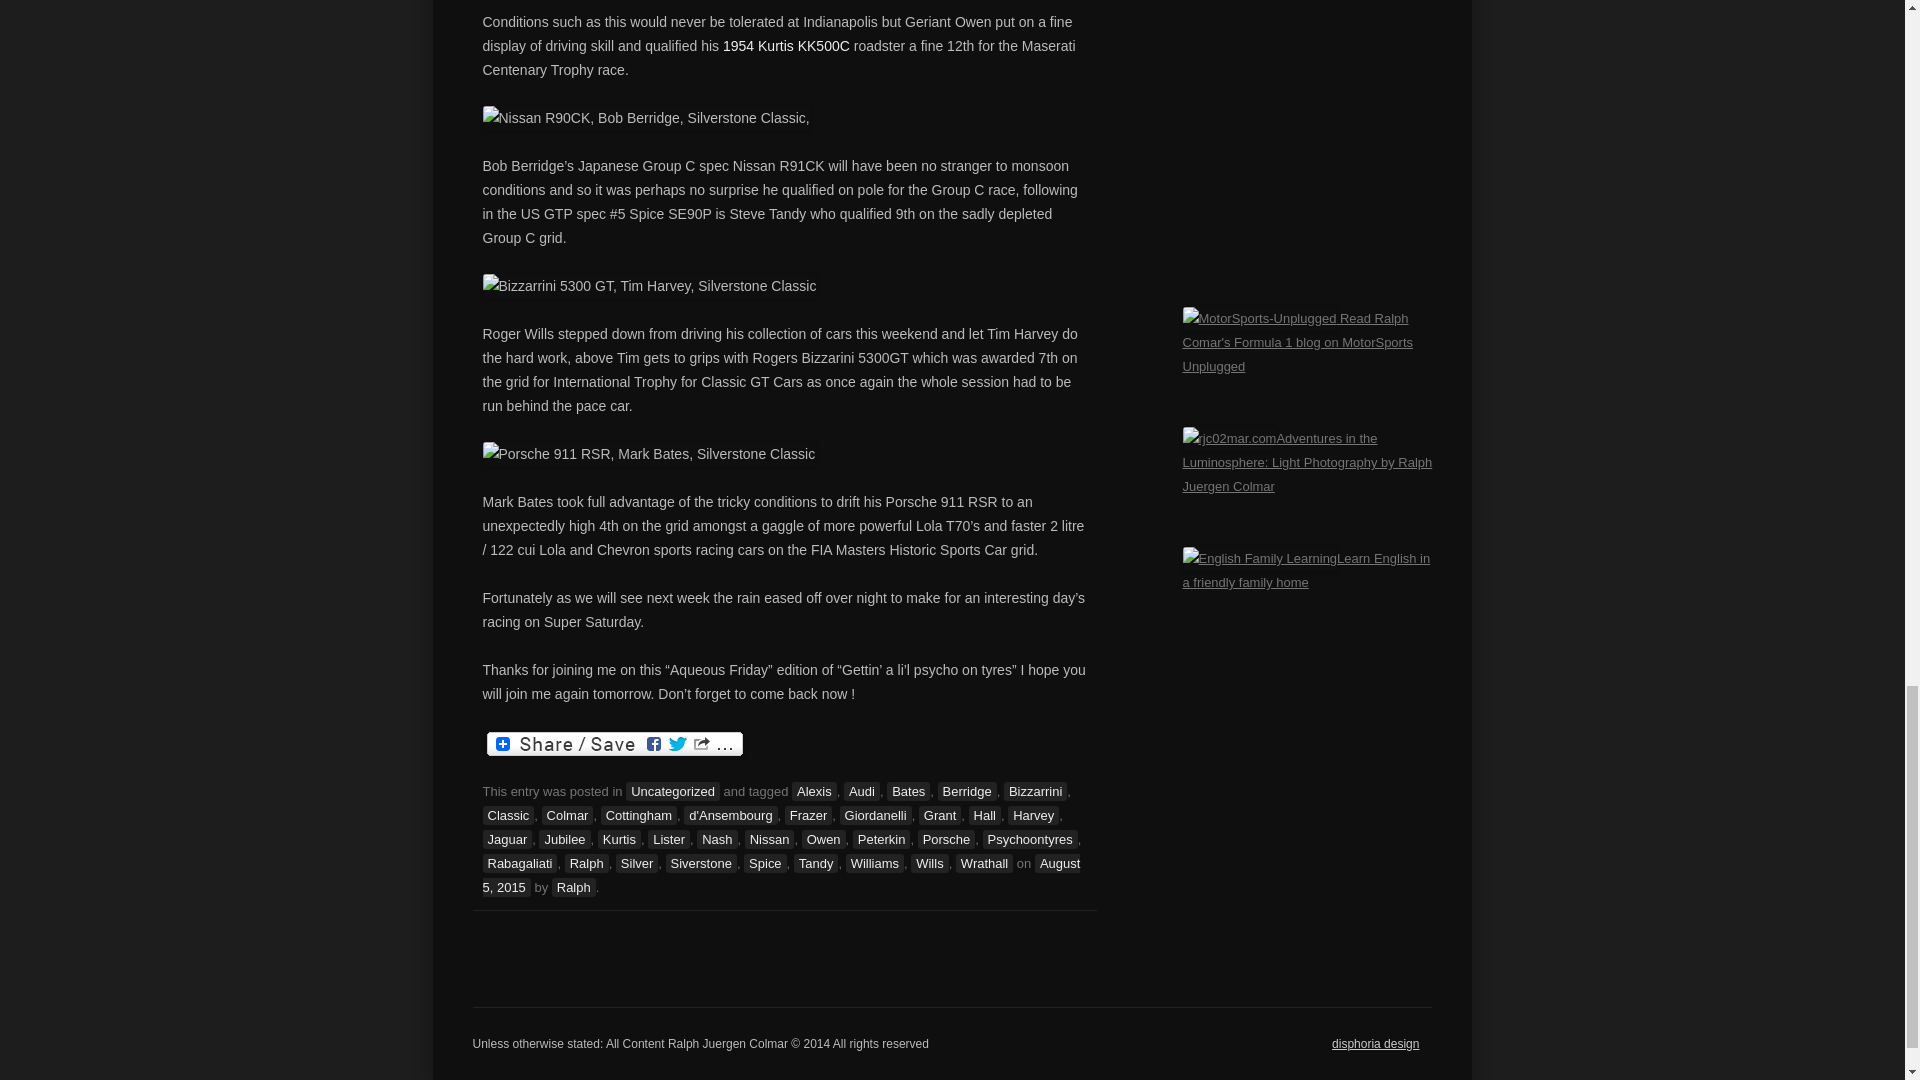  What do you see at coordinates (518, 863) in the screenshot?
I see `Rabagaliati` at bounding box center [518, 863].